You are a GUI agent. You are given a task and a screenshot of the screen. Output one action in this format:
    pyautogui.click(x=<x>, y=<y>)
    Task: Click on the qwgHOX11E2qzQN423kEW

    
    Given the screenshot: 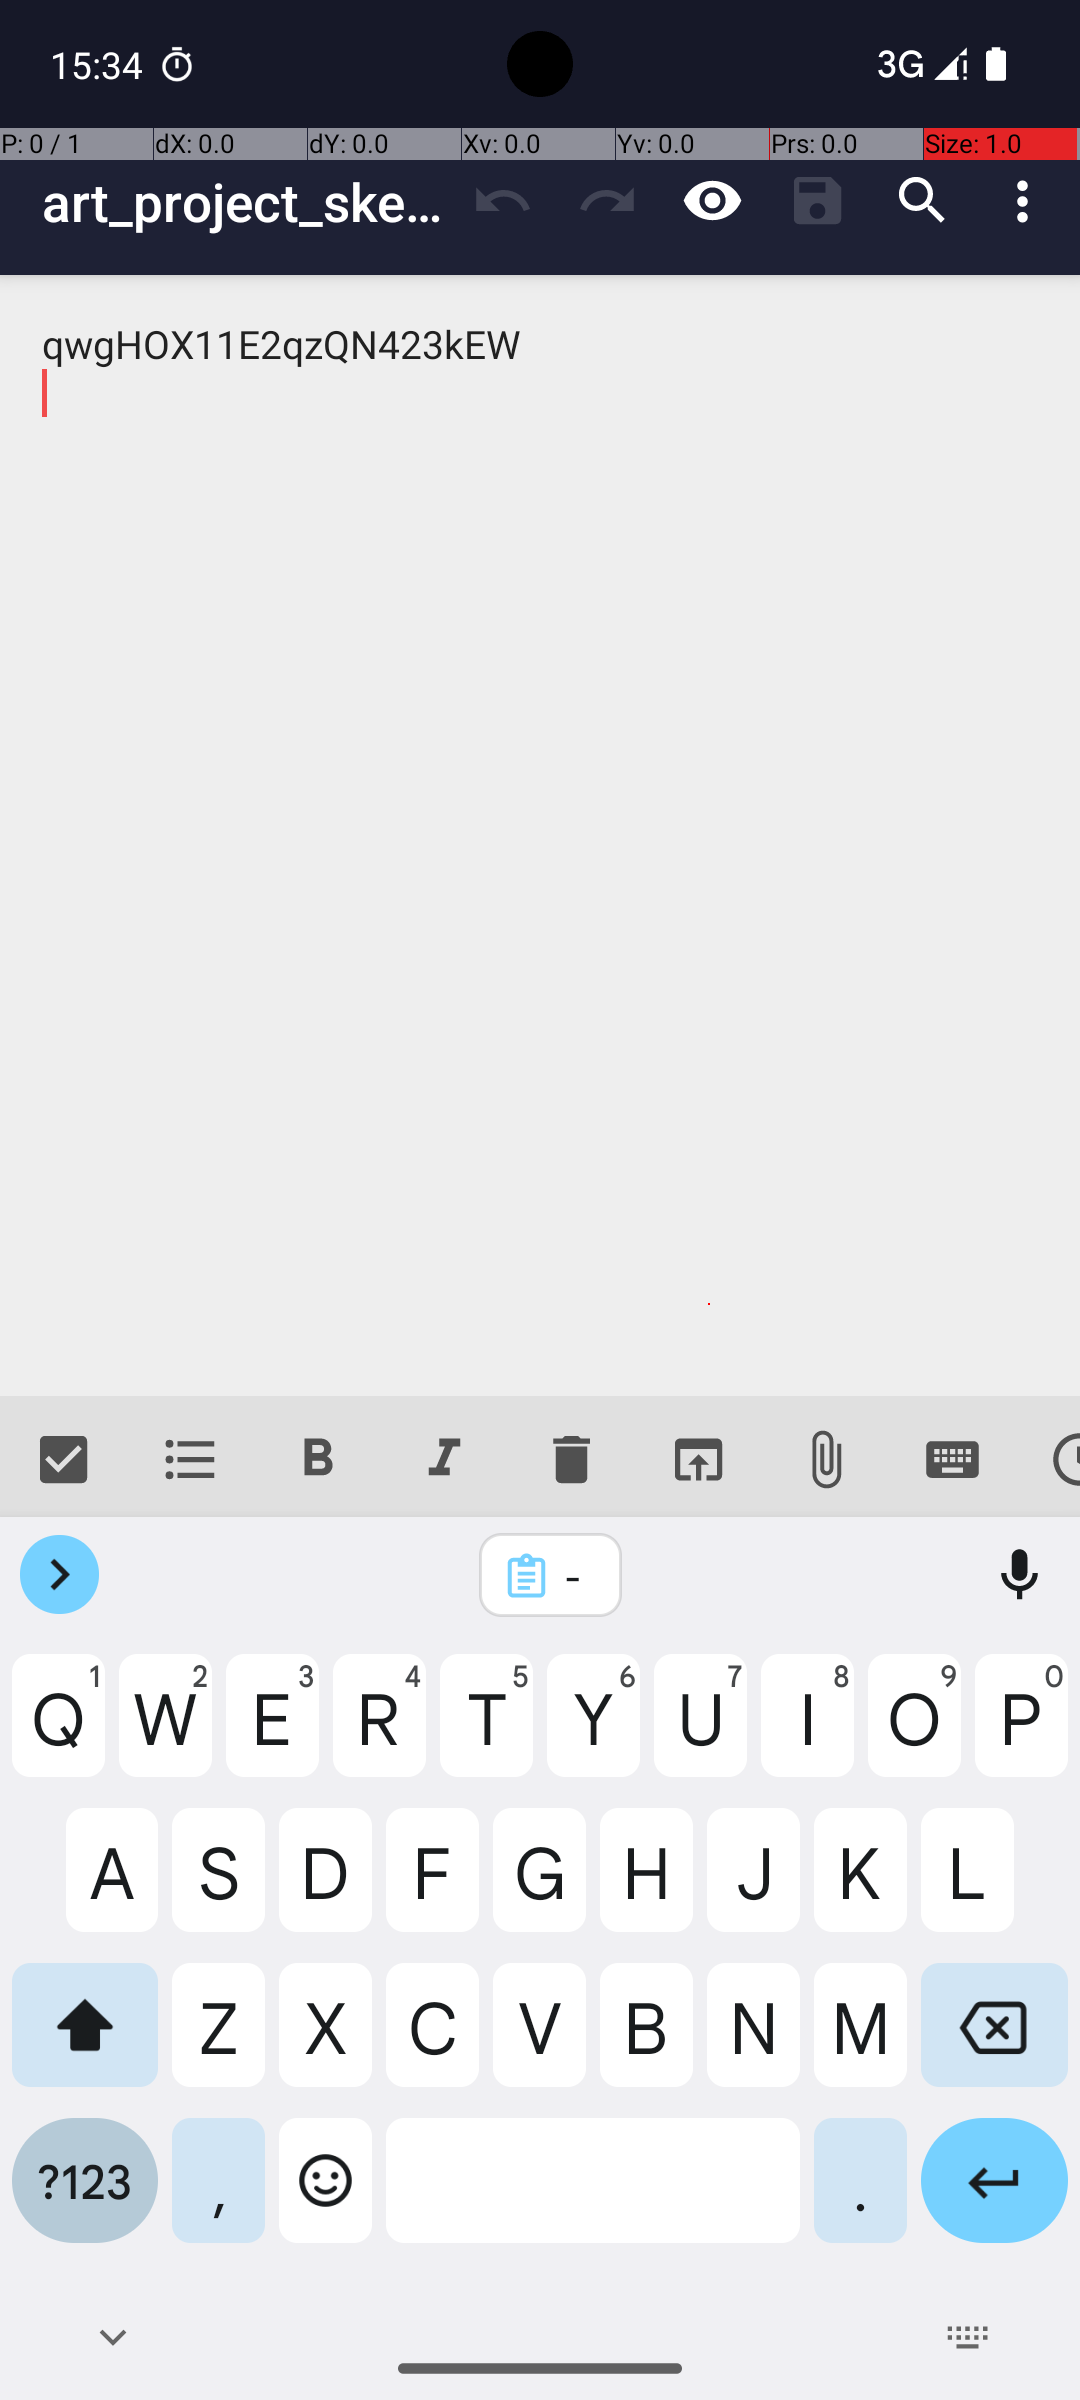 What is the action you would take?
    pyautogui.click(x=540, y=836)
    